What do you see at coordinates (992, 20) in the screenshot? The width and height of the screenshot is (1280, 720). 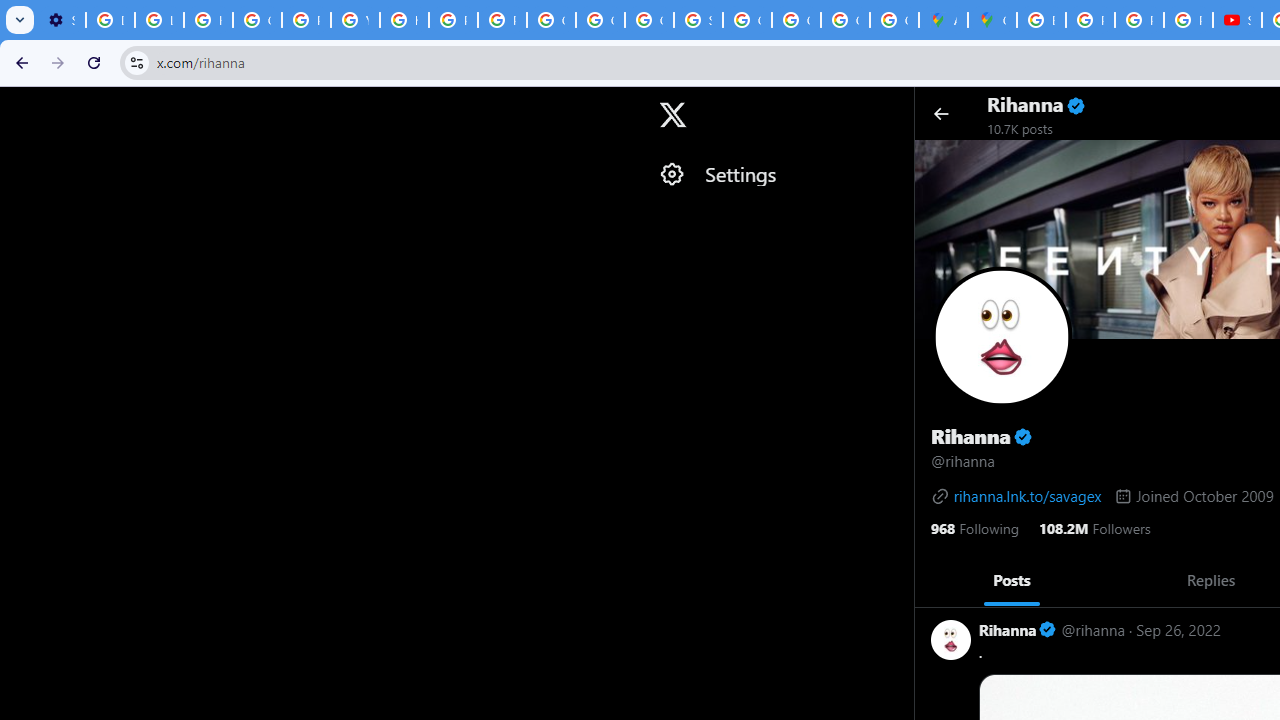 I see `Google Maps` at bounding box center [992, 20].